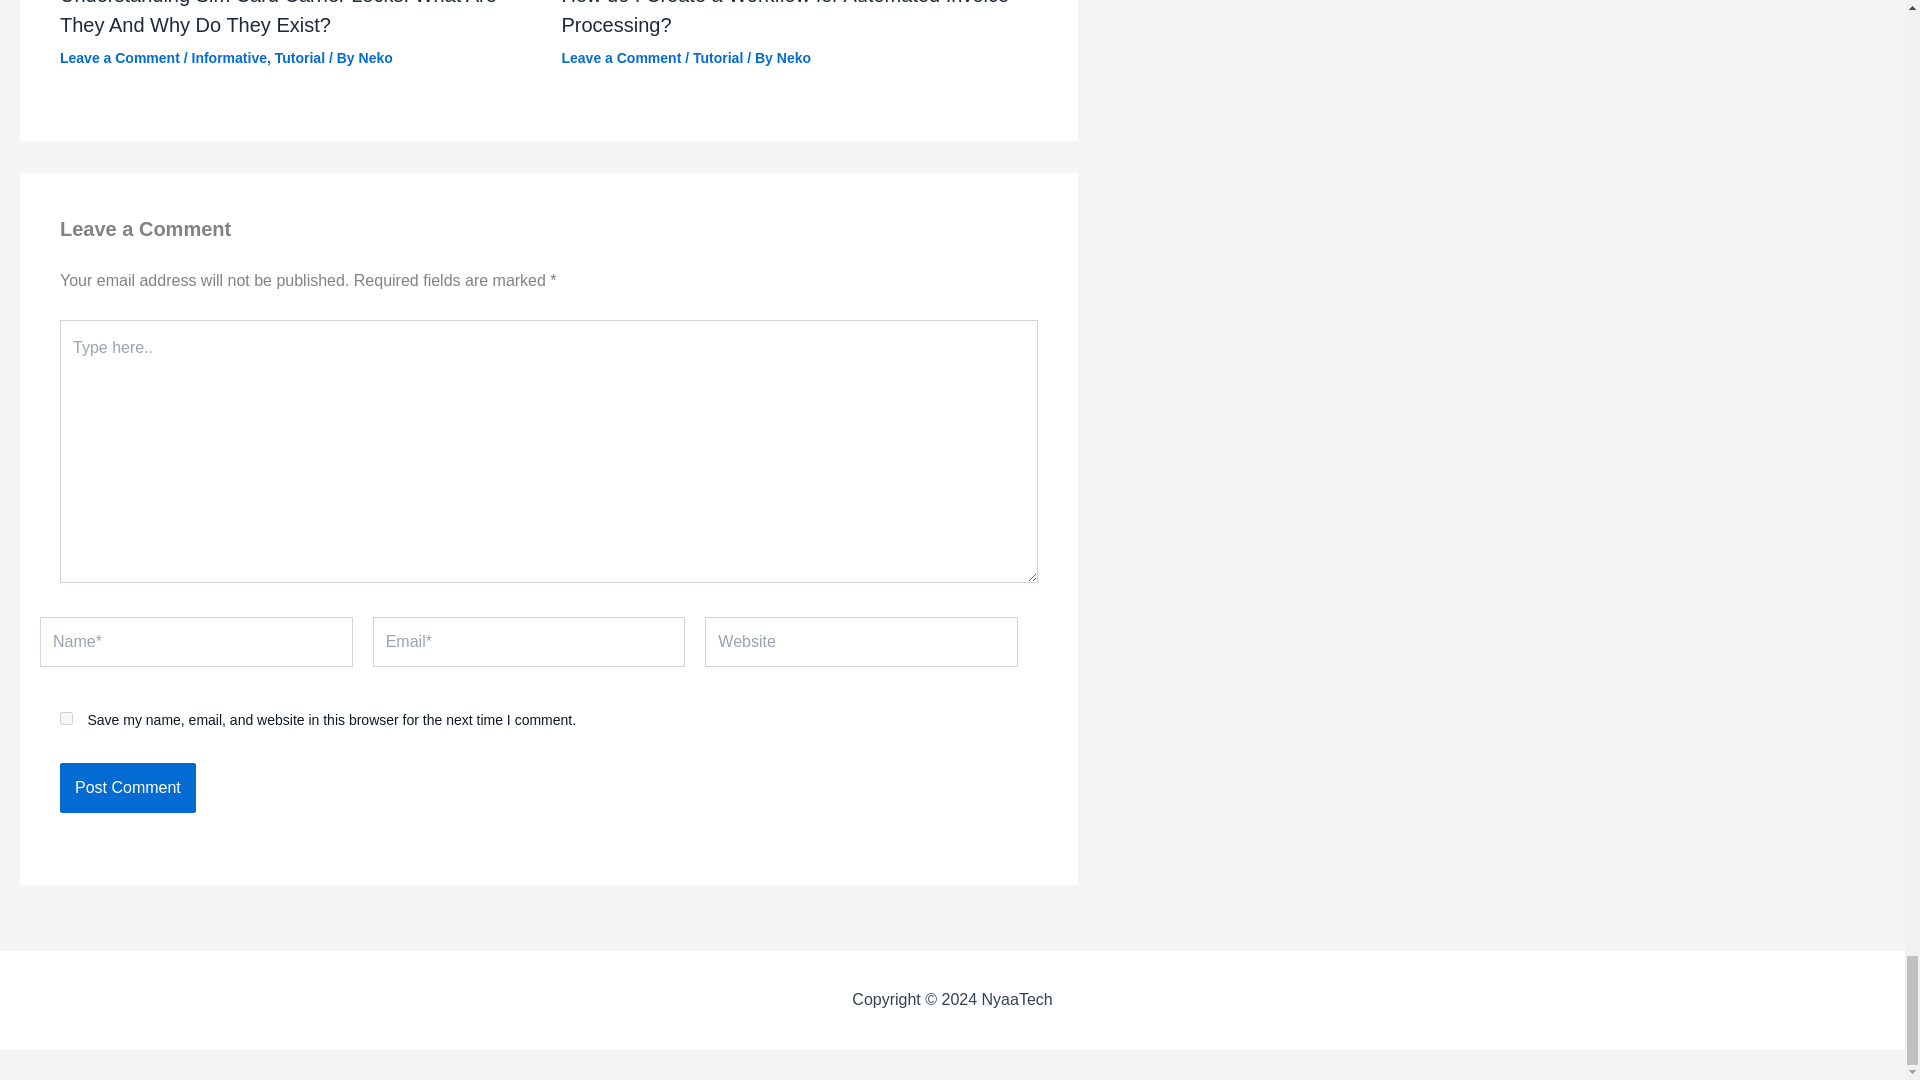  I want to click on Leave a Comment, so click(622, 57).